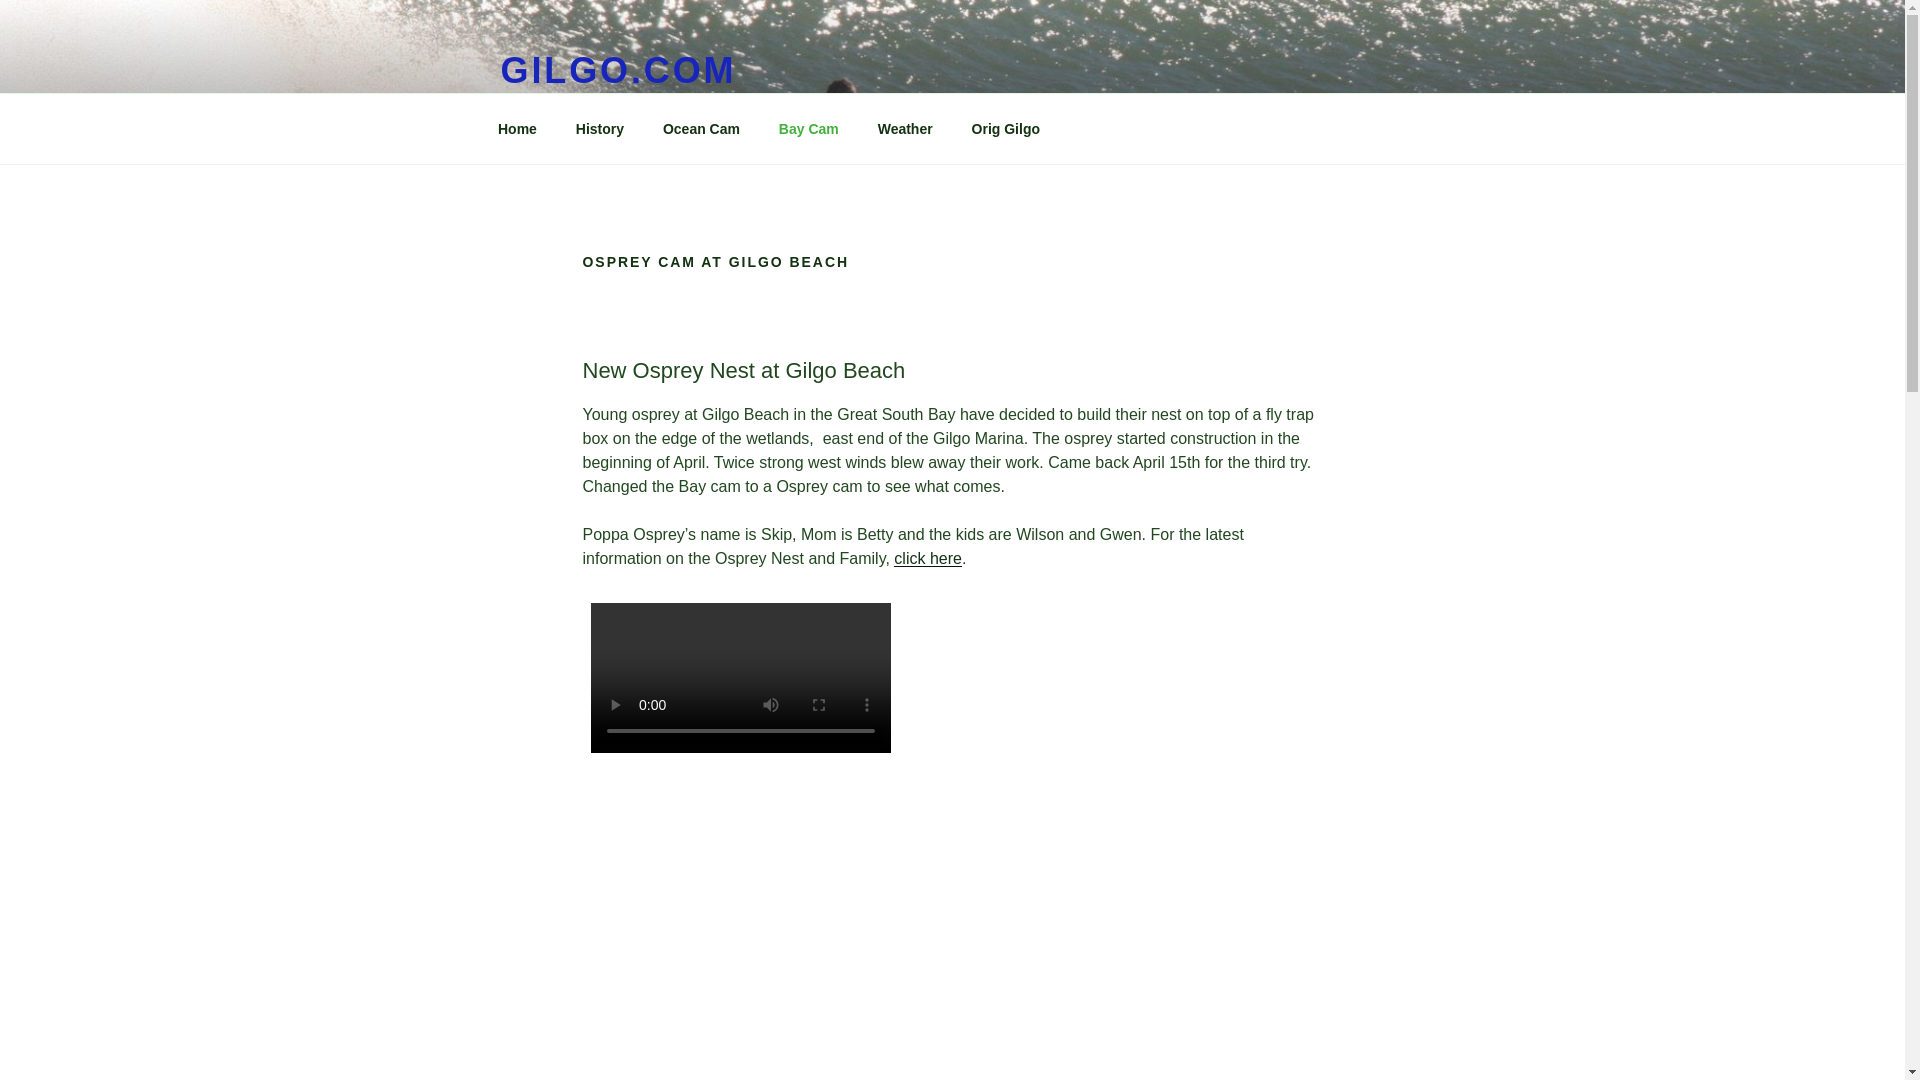 The width and height of the screenshot is (1920, 1080). Describe the element at coordinates (905, 128) in the screenshot. I see `Weather` at that location.